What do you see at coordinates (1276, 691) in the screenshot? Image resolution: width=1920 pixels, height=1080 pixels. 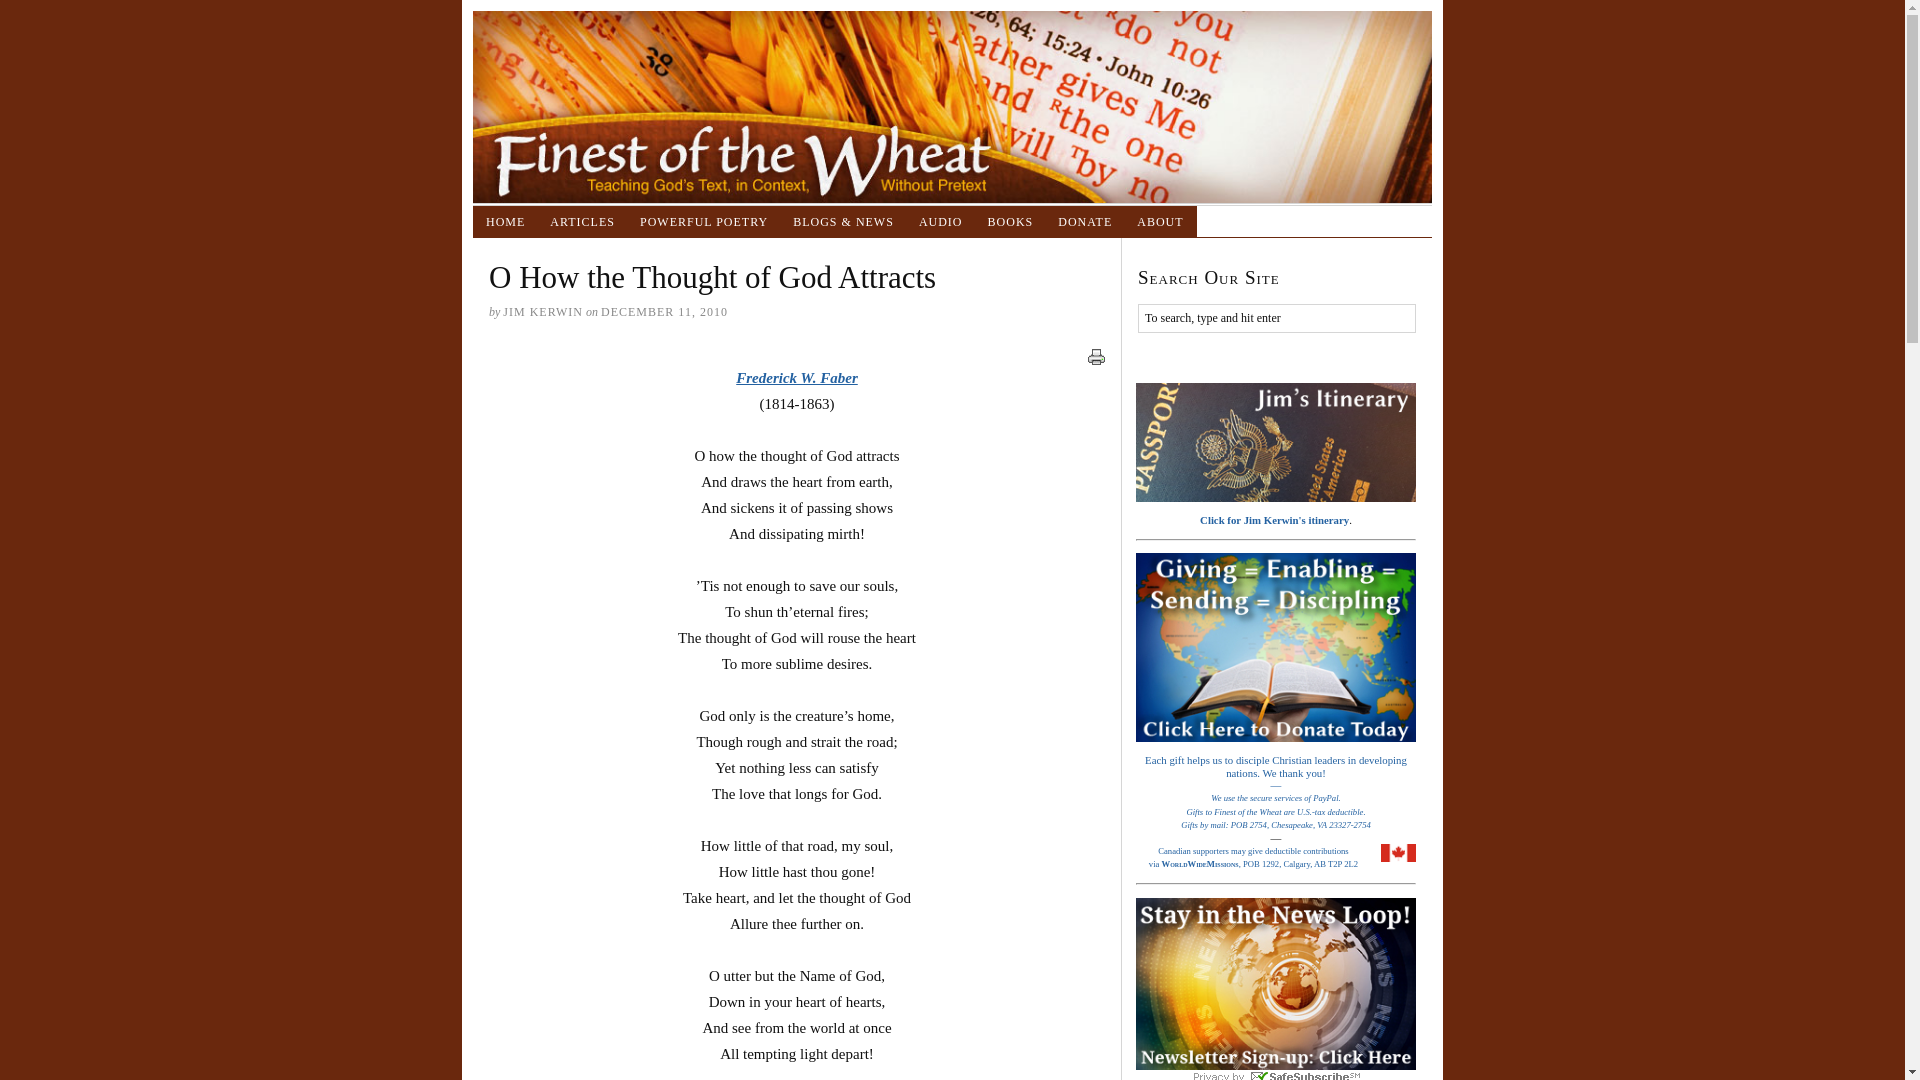 I see `This link will take you to our Donations page.` at bounding box center [1276, 691].